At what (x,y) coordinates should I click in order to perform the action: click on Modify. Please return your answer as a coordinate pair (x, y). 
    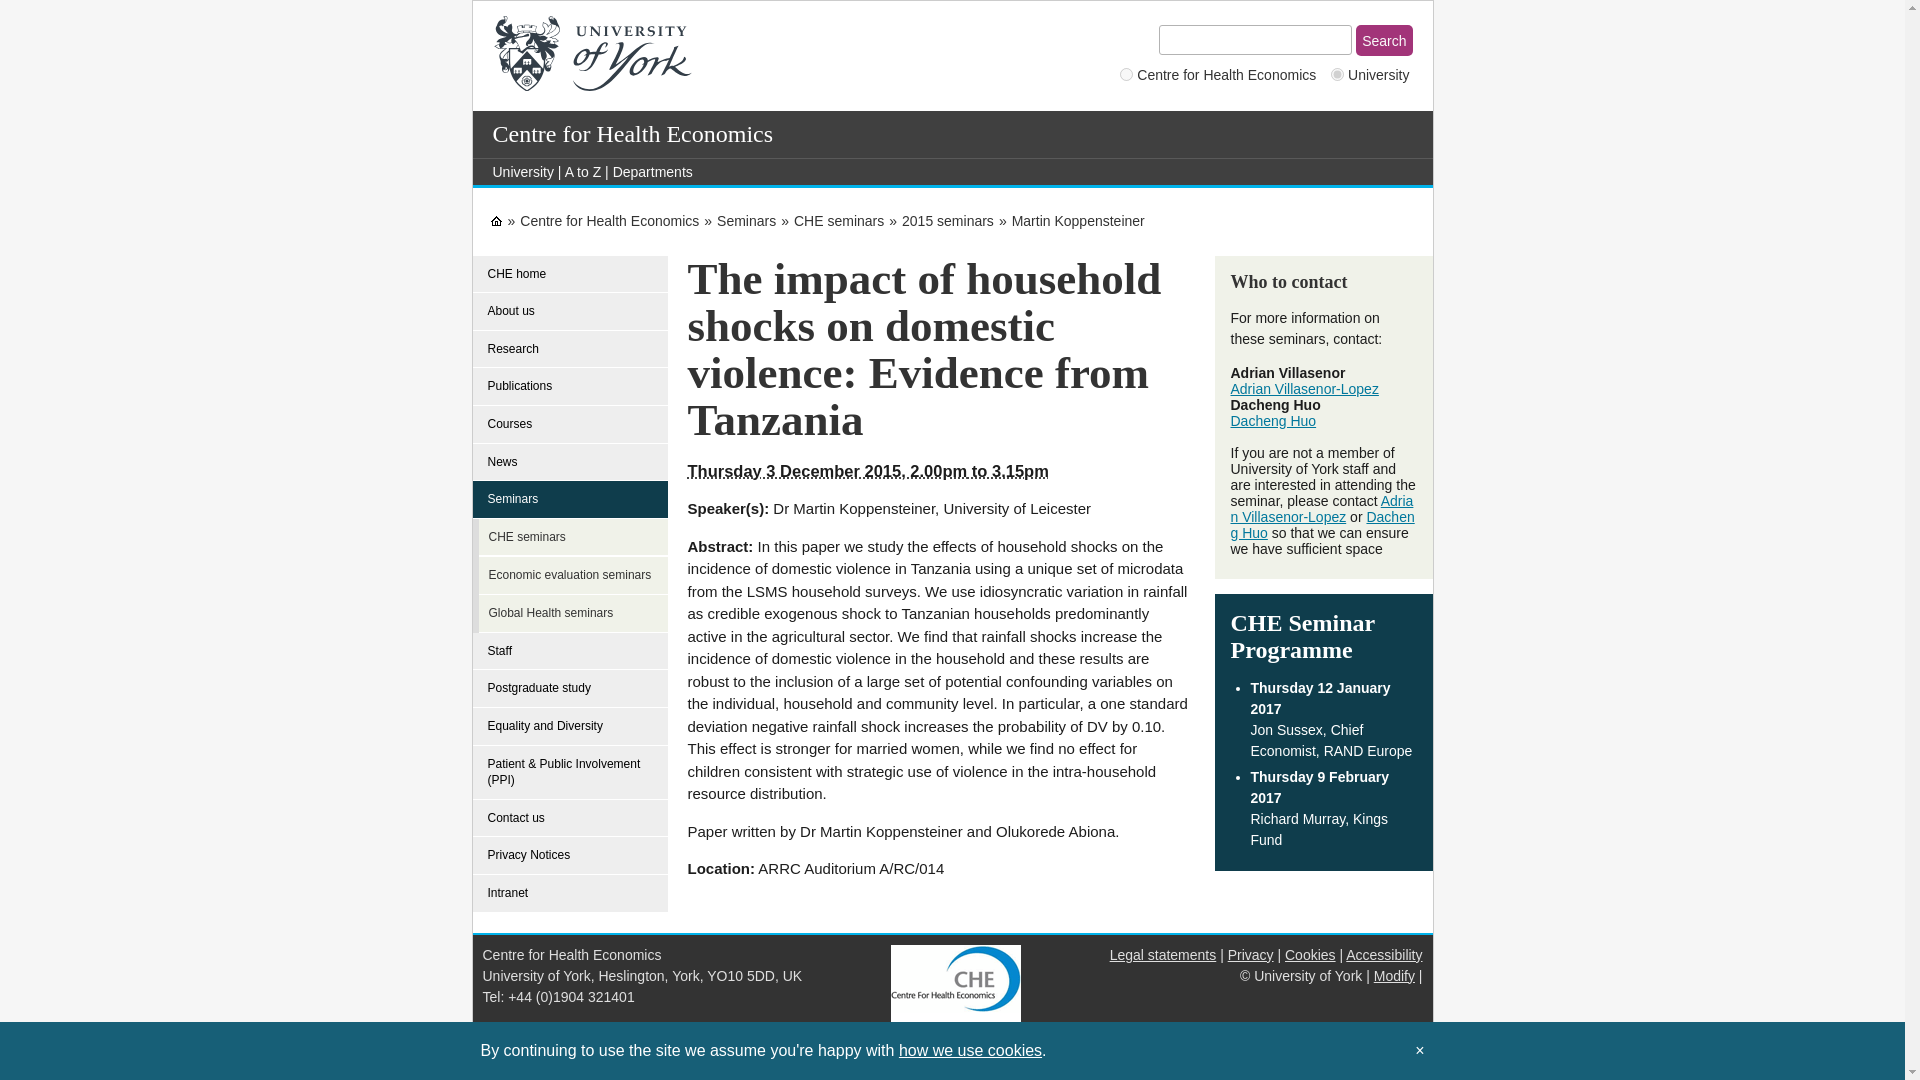
    Looking at the image, I should click on (1394, 975).